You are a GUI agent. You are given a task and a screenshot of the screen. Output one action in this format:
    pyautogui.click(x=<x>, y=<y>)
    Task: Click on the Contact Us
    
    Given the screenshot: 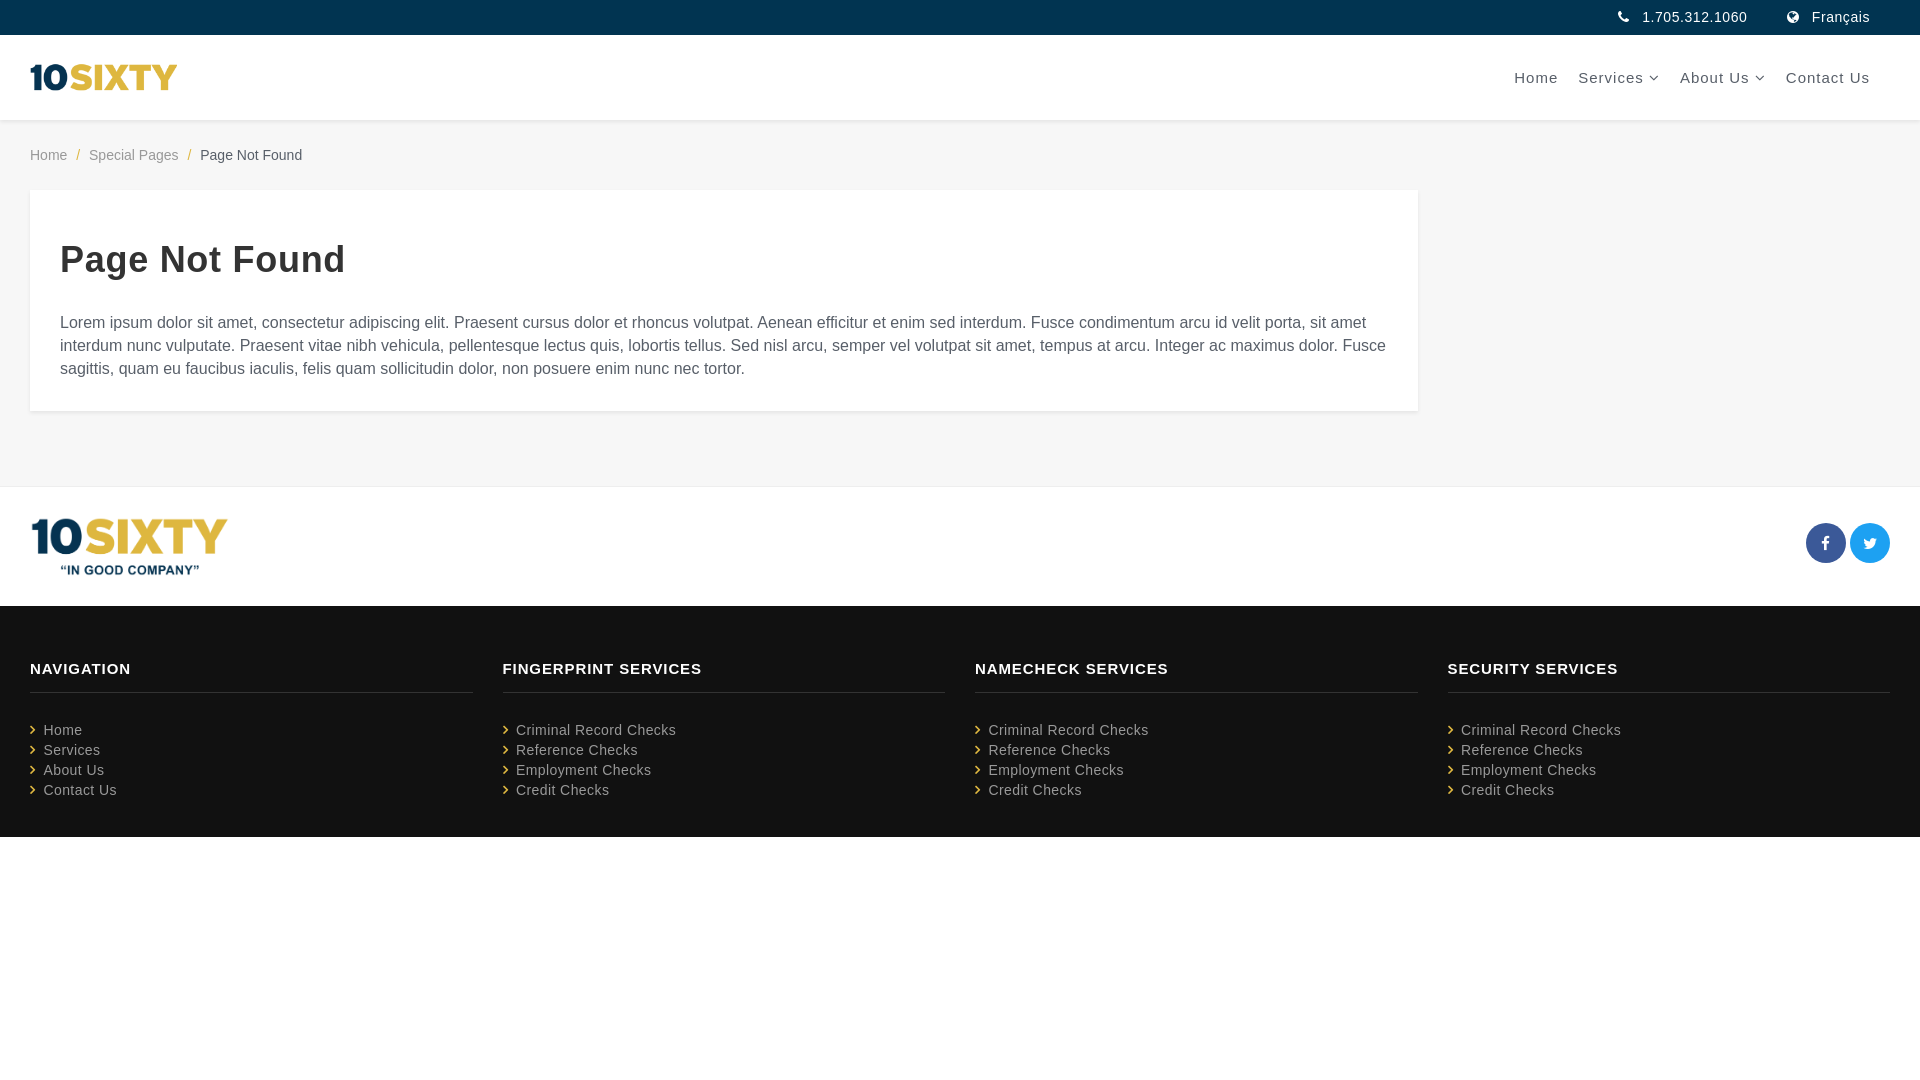 What is the action you would take?
    pyautogui.click(x=80, y=790)
    